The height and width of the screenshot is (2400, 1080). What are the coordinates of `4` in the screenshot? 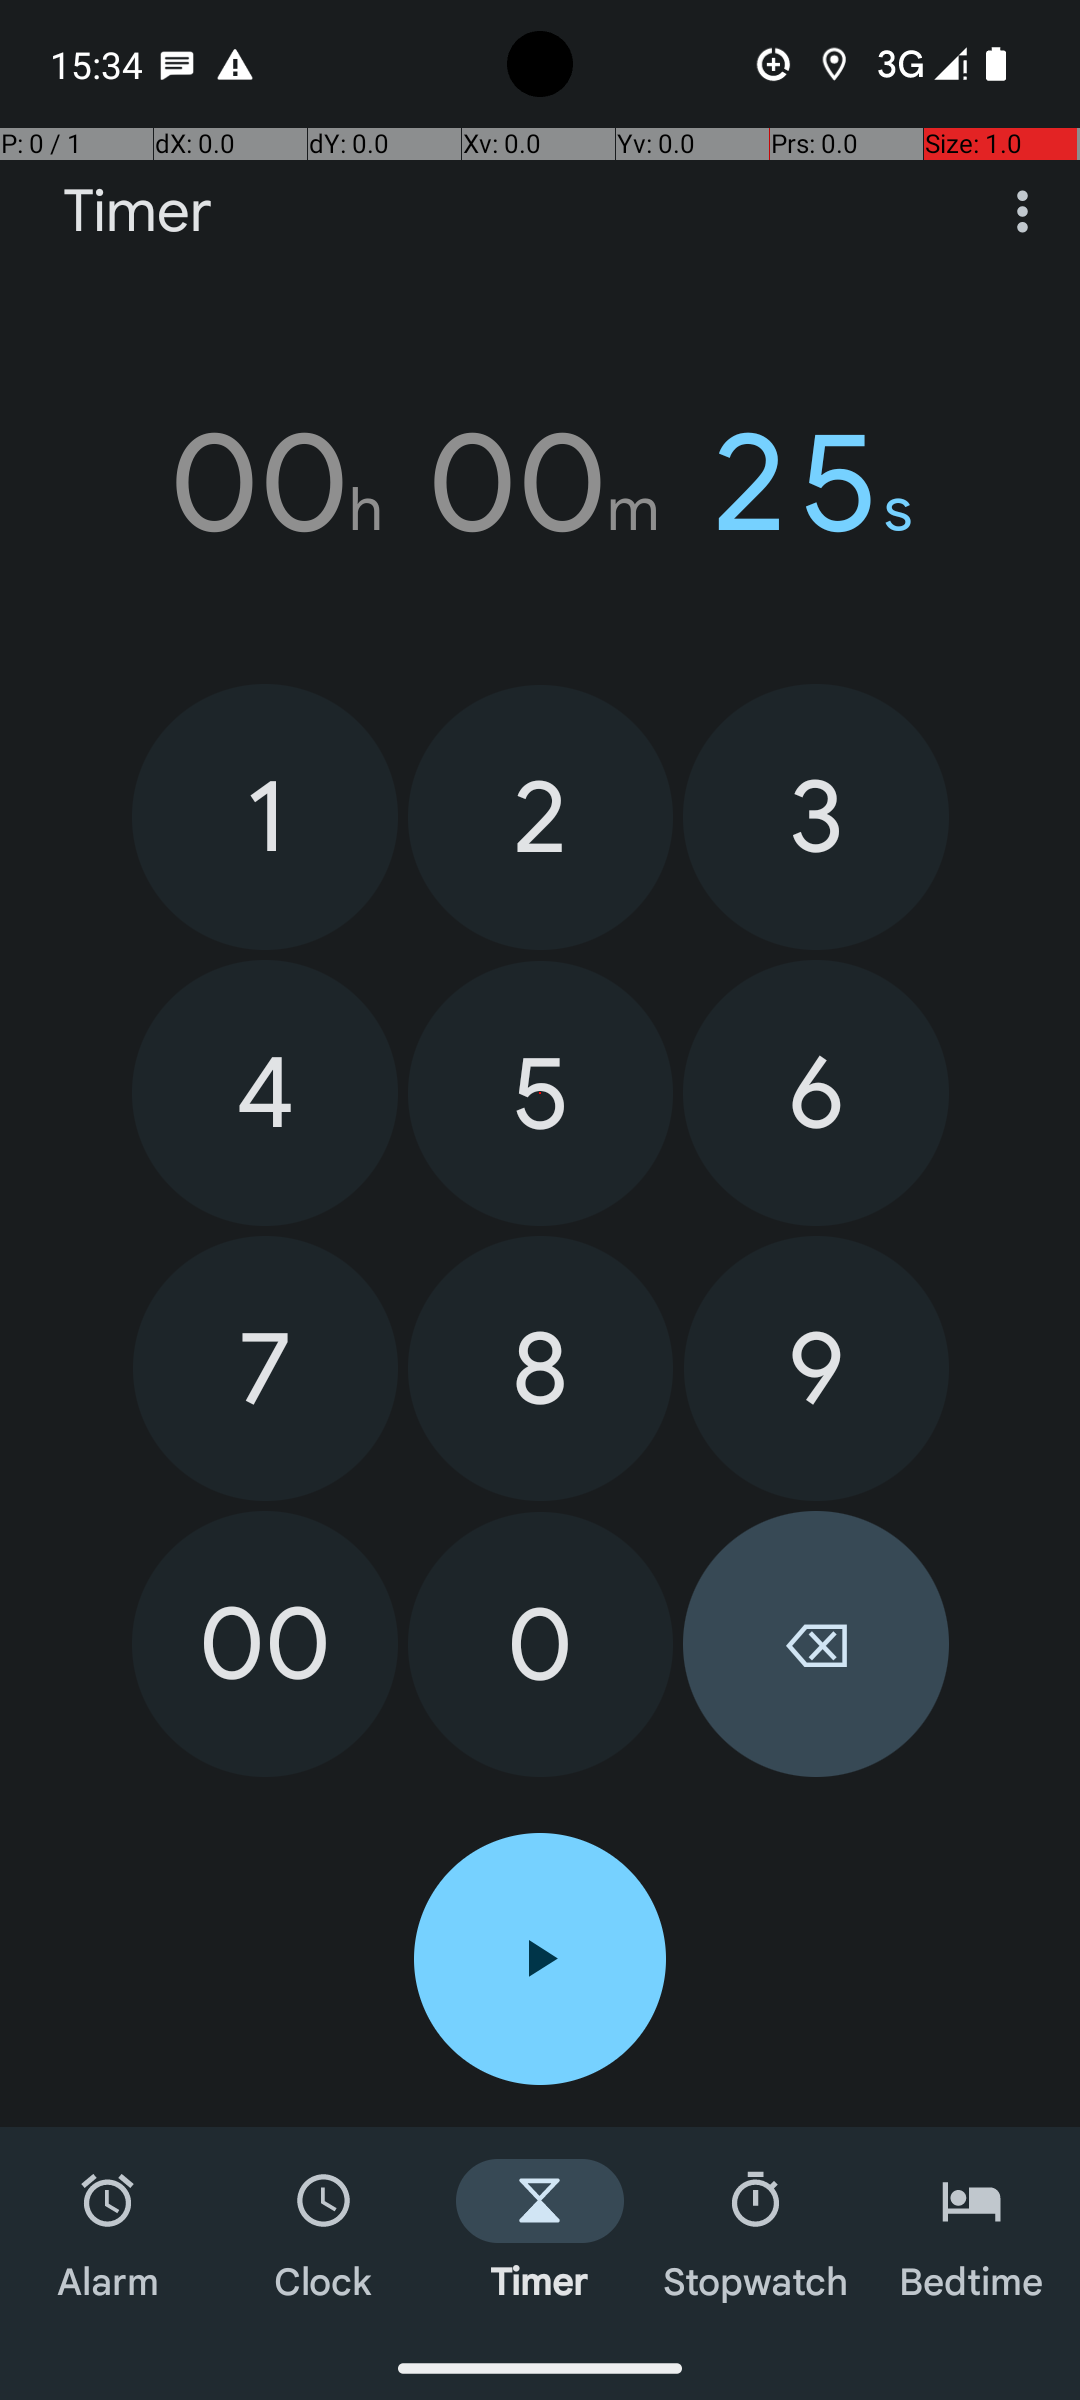 It's located at (265, 1093).